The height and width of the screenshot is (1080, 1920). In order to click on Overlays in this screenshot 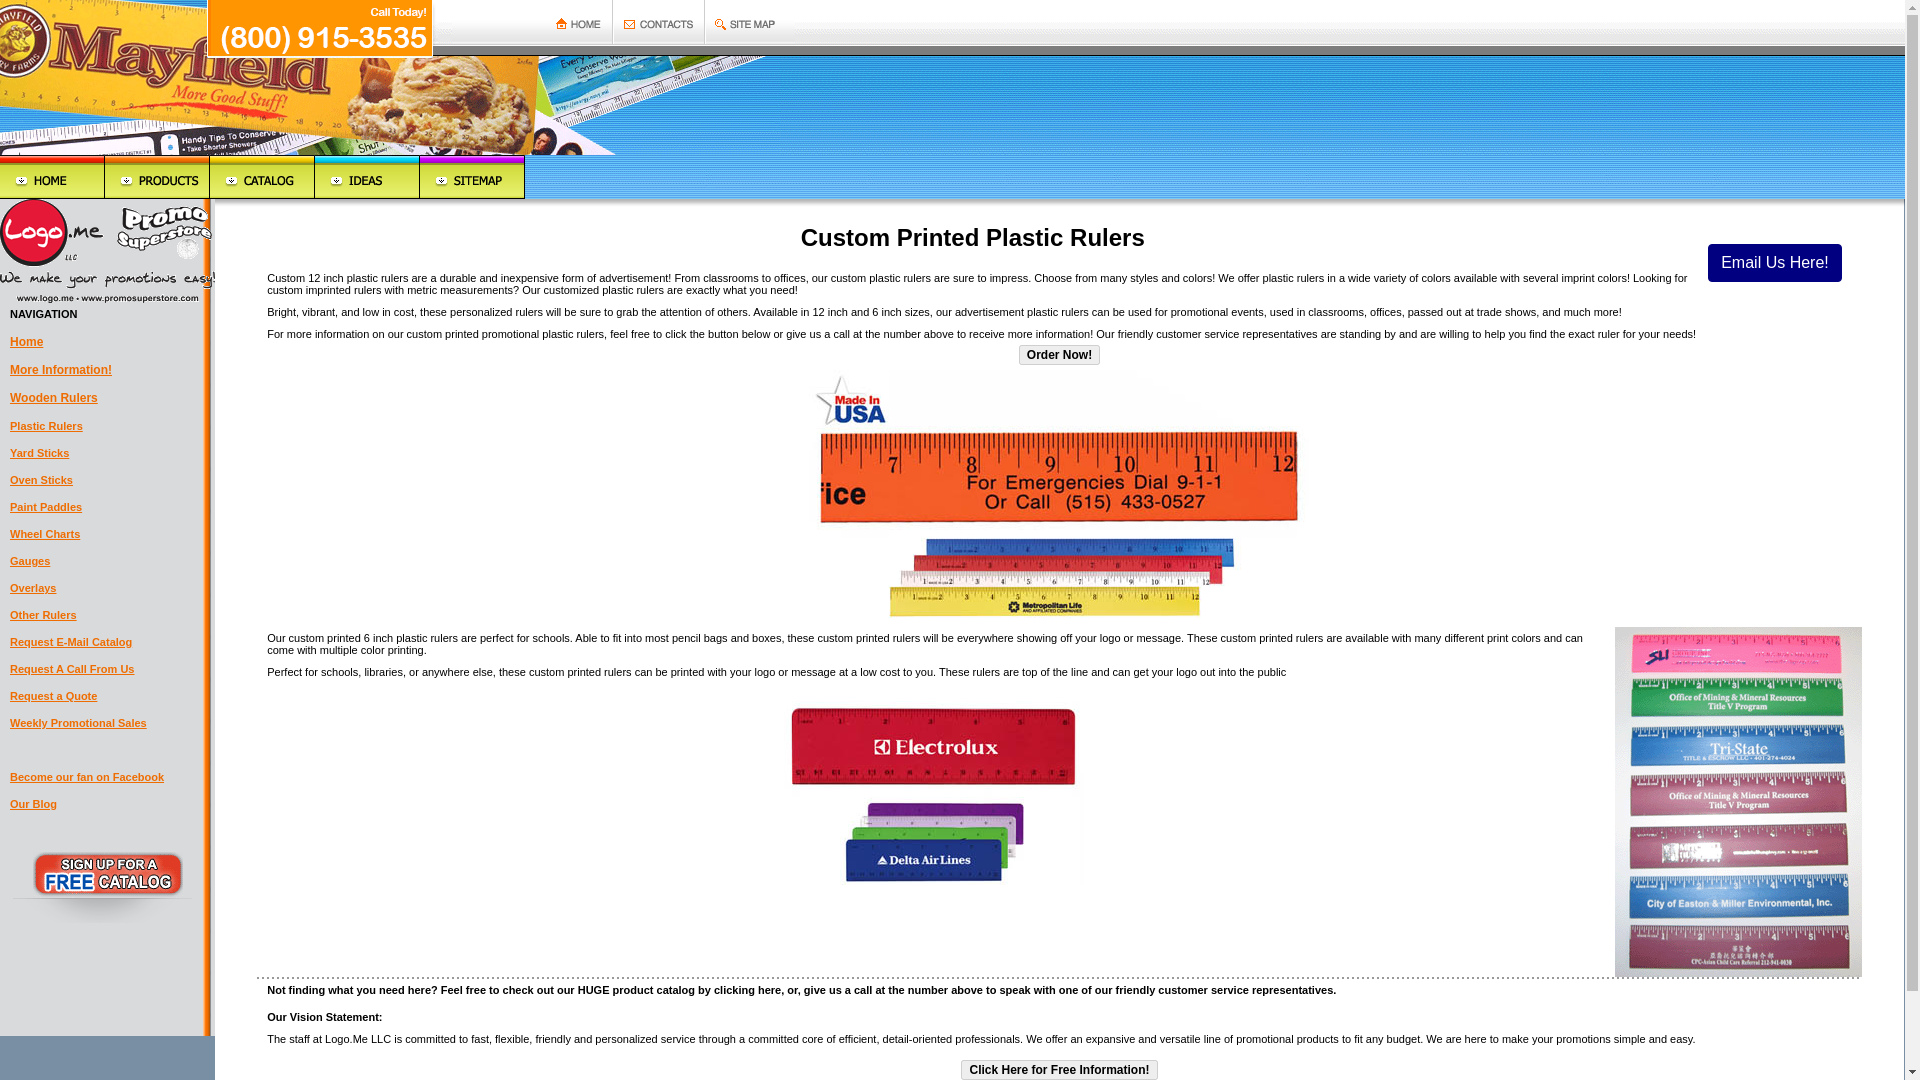, I will do `click(32, 588)`.